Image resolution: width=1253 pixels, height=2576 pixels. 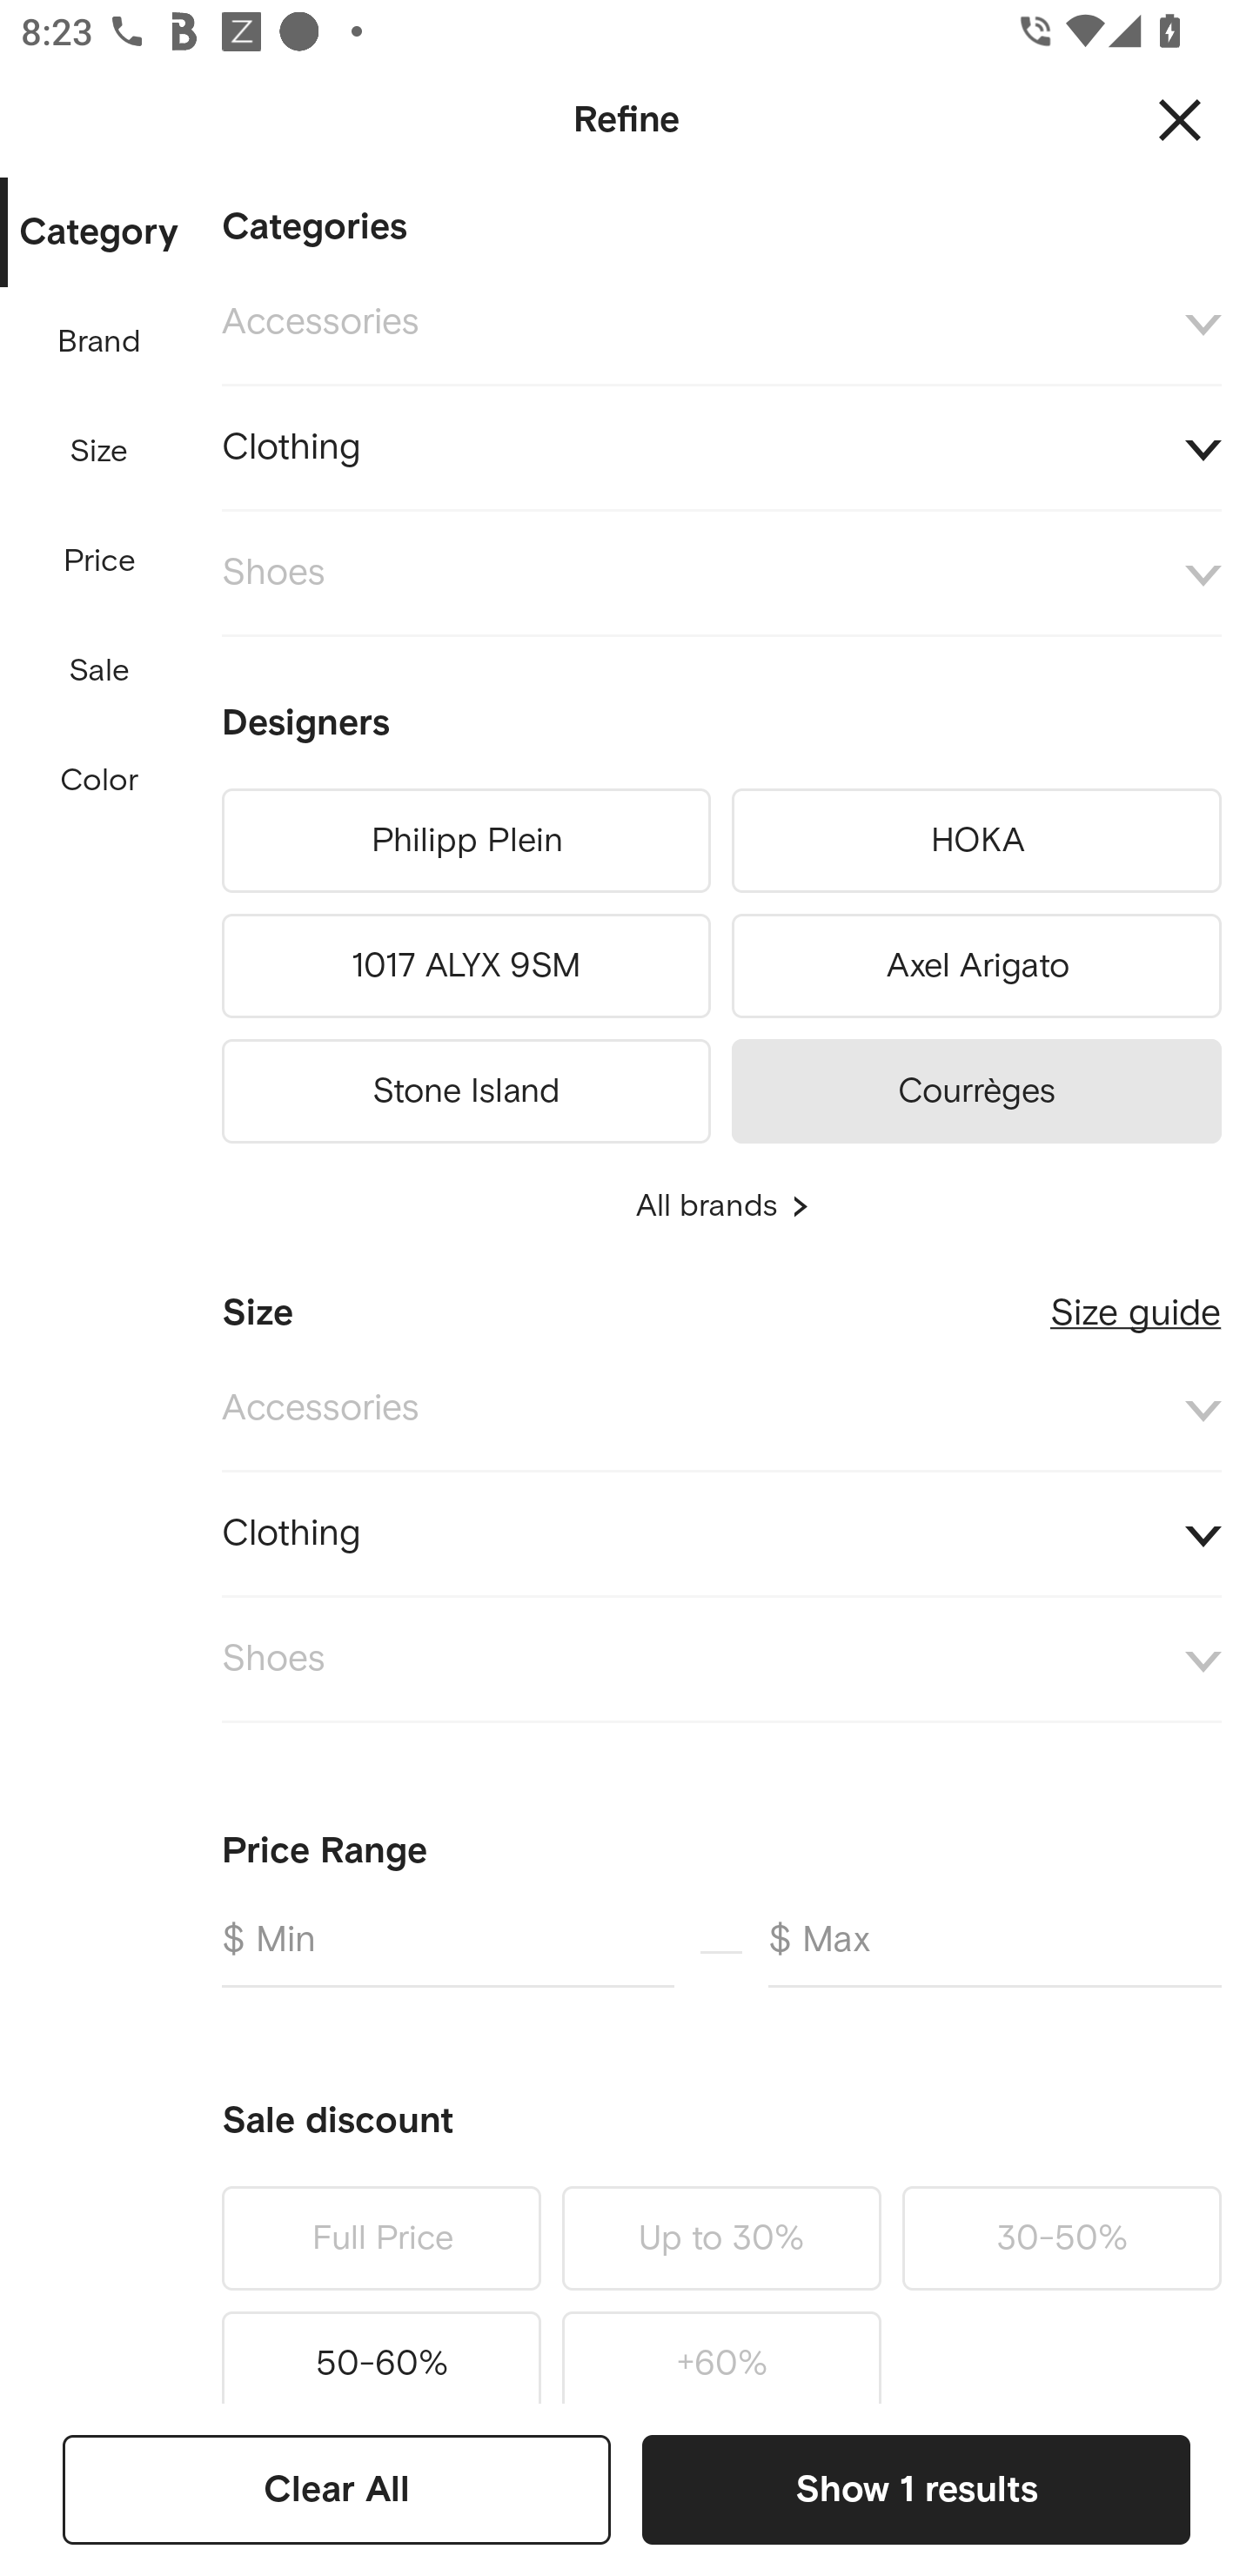 What do you see at coordinates (721, 2351) in the screenshot?
I see `+60%` at bounding box center [721, 2351].